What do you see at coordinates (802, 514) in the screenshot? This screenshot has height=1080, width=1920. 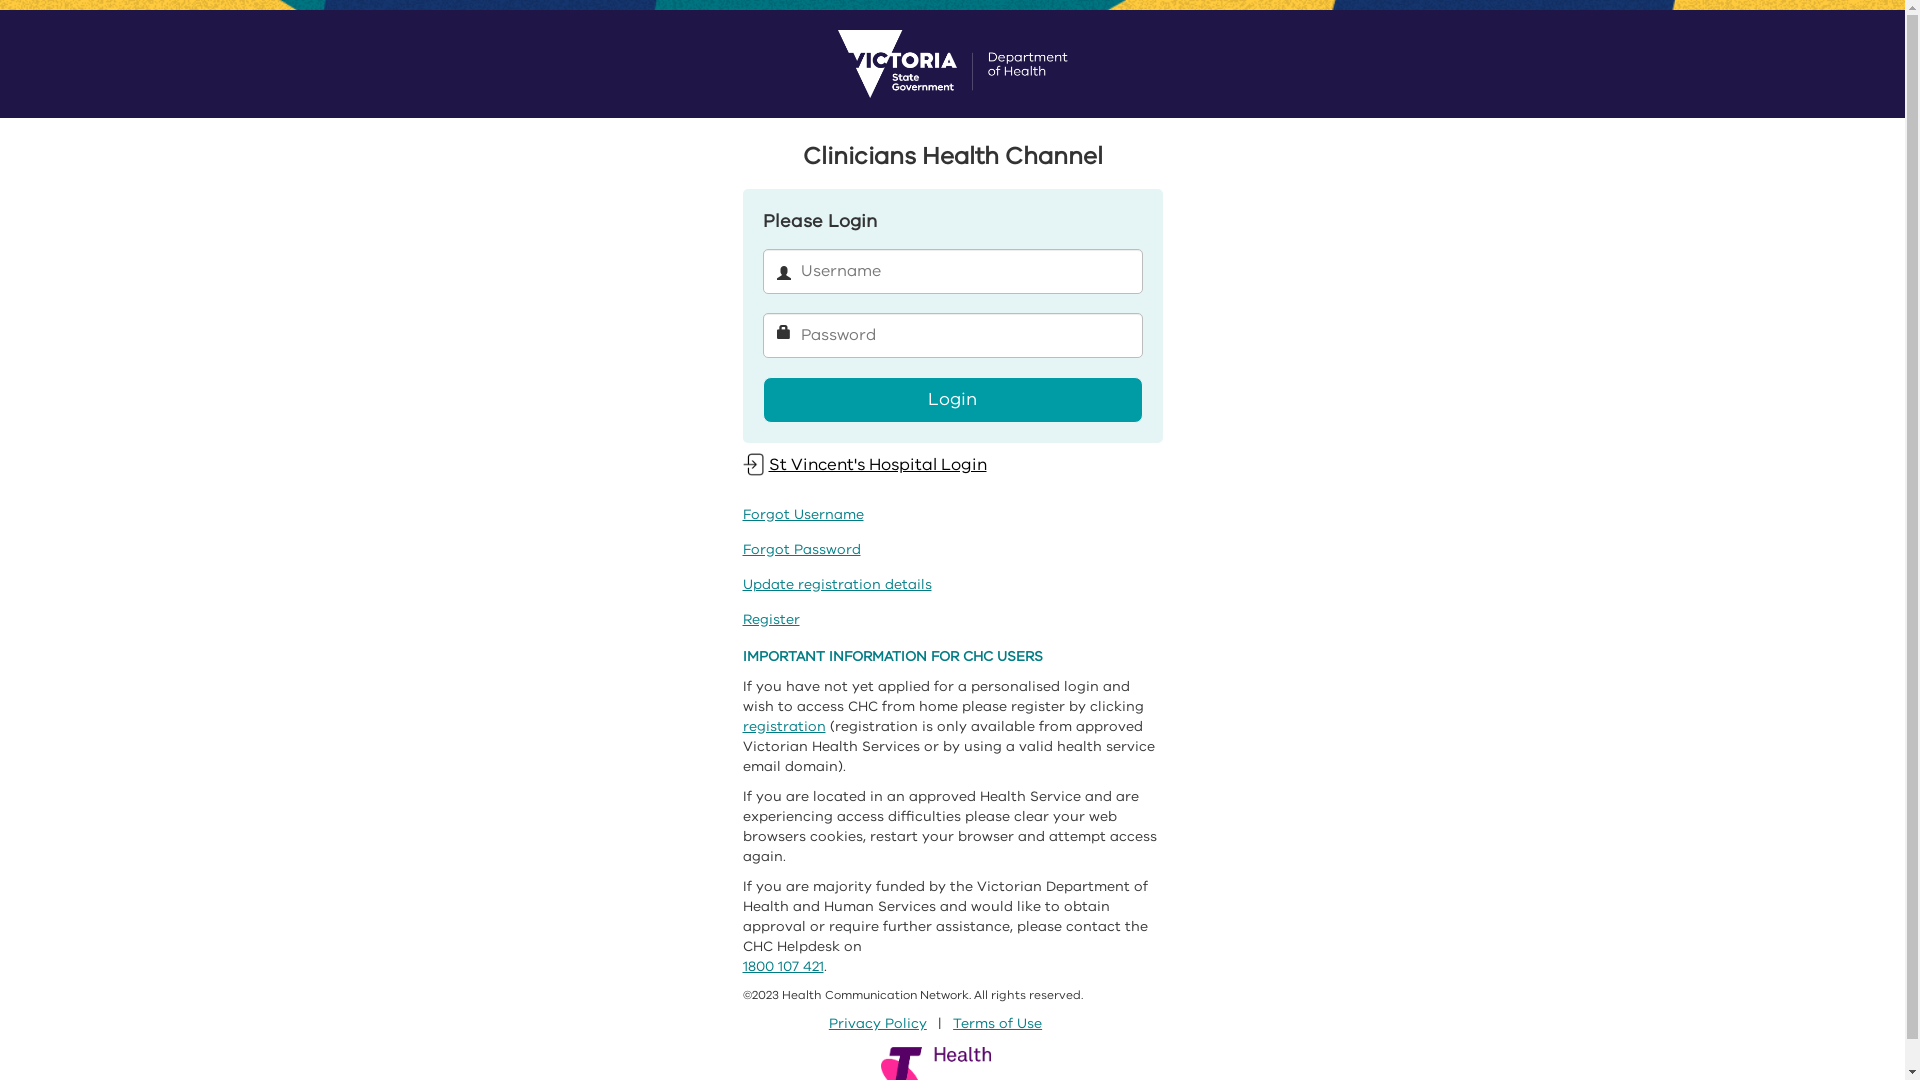 I see `Forgot Username` at bounding box center [802, 514].